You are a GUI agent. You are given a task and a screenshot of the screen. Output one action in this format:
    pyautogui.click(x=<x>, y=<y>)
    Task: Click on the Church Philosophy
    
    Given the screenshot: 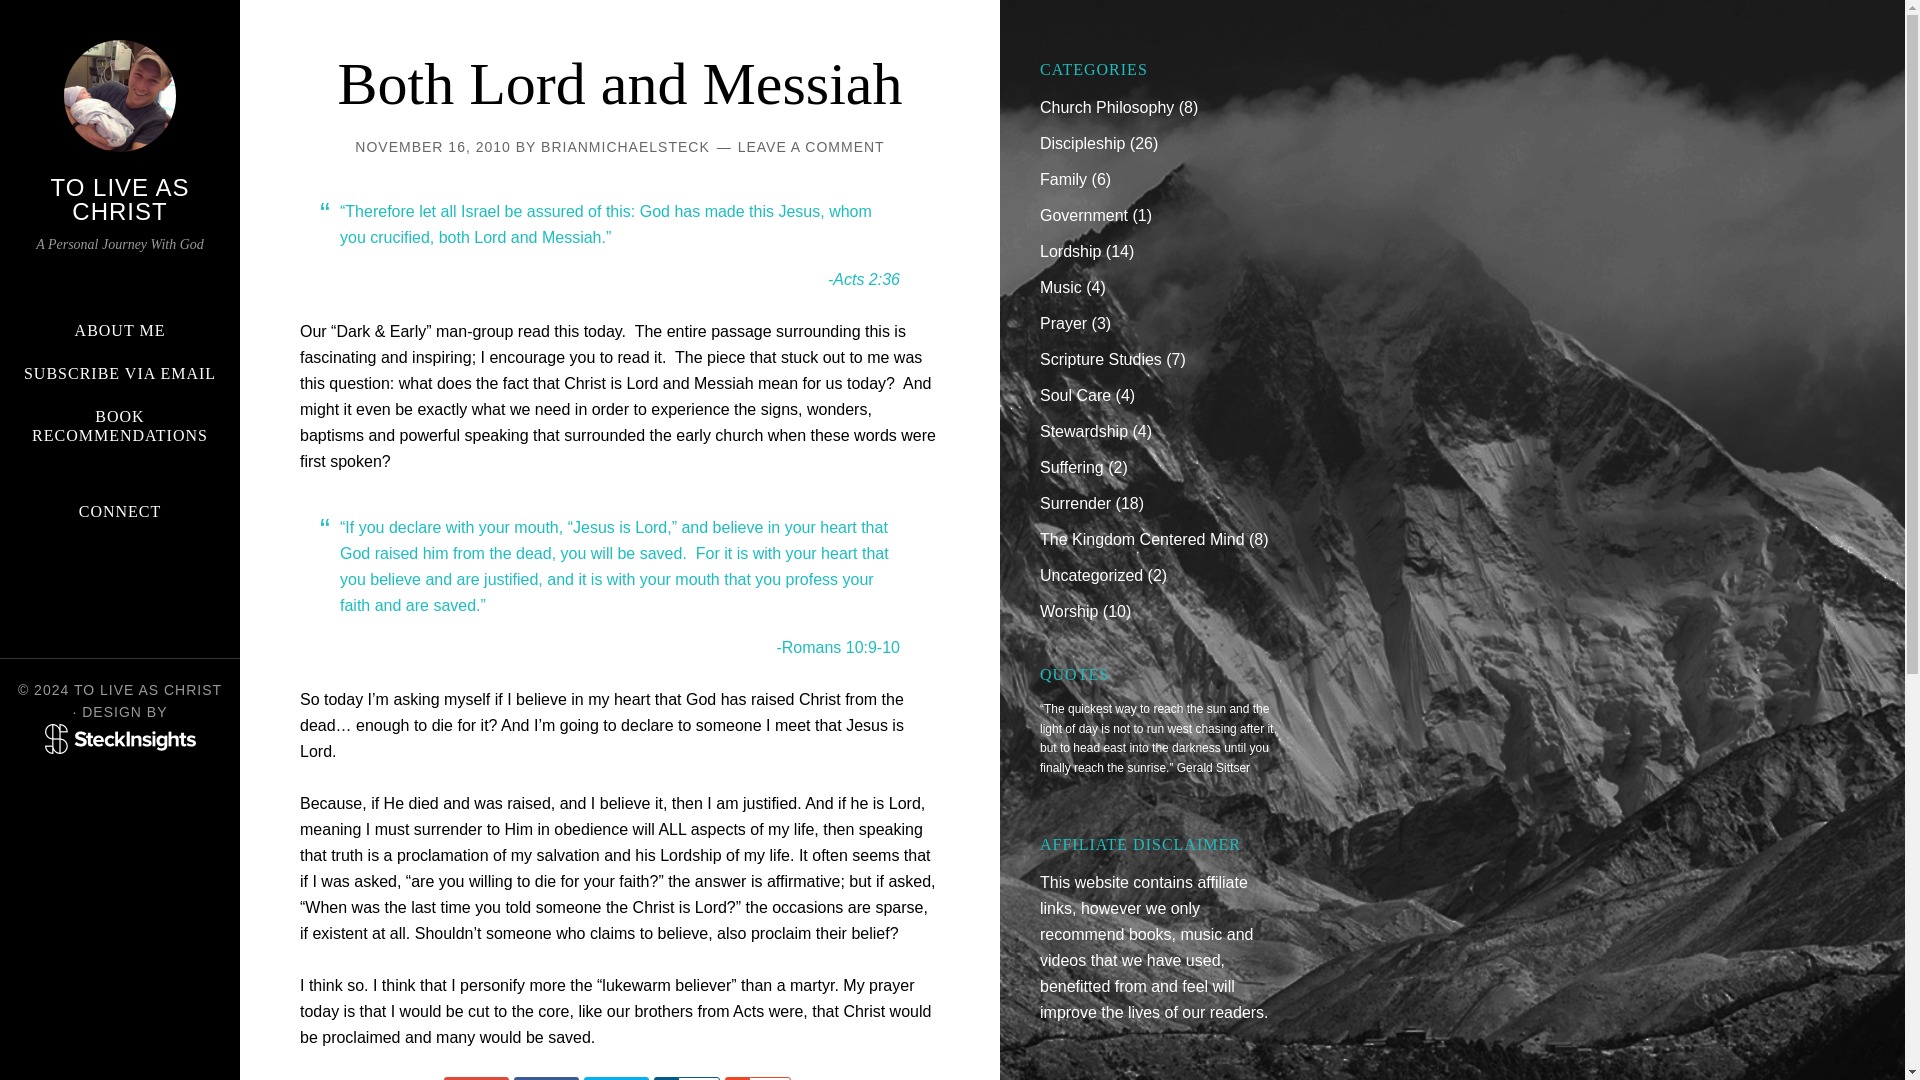 What is the action you would take?
    pyautogui.click(x=1106, y=107)
    